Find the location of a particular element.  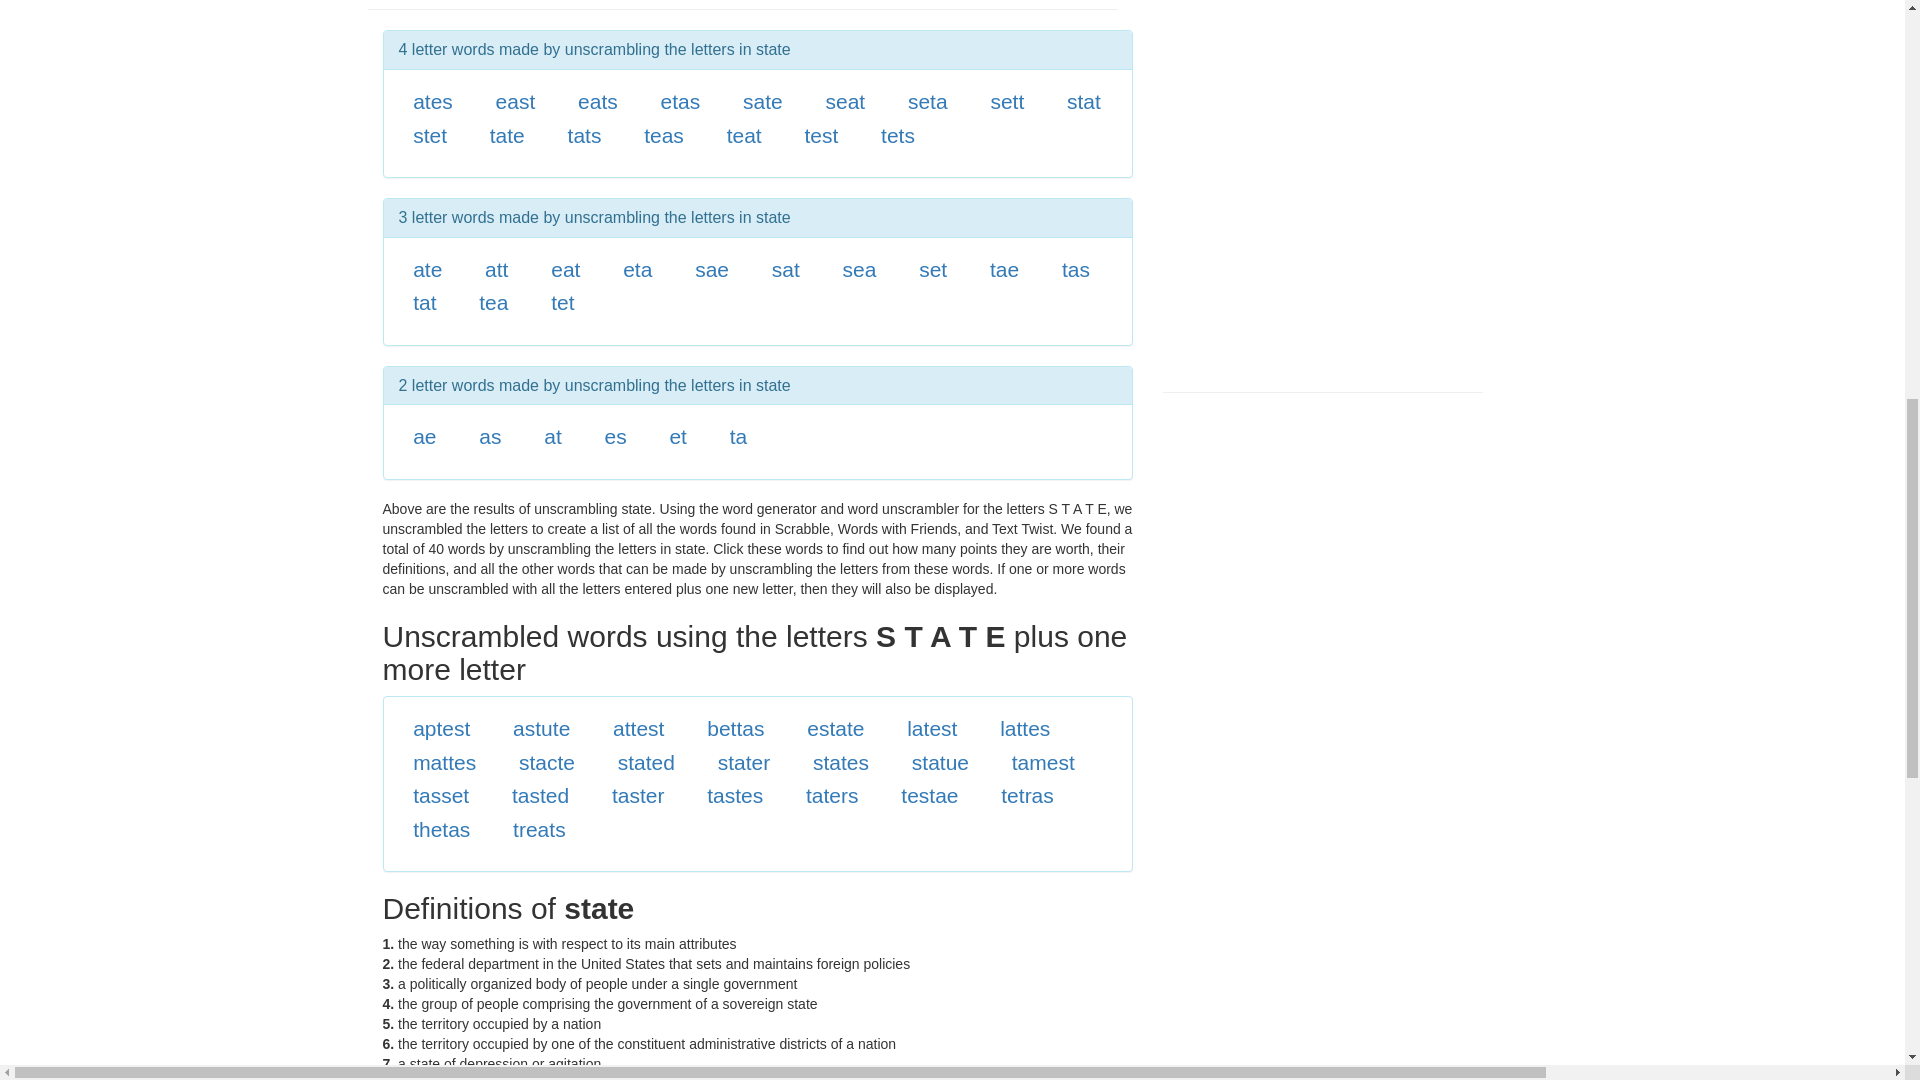

ates is located at coordinates (432, 101).